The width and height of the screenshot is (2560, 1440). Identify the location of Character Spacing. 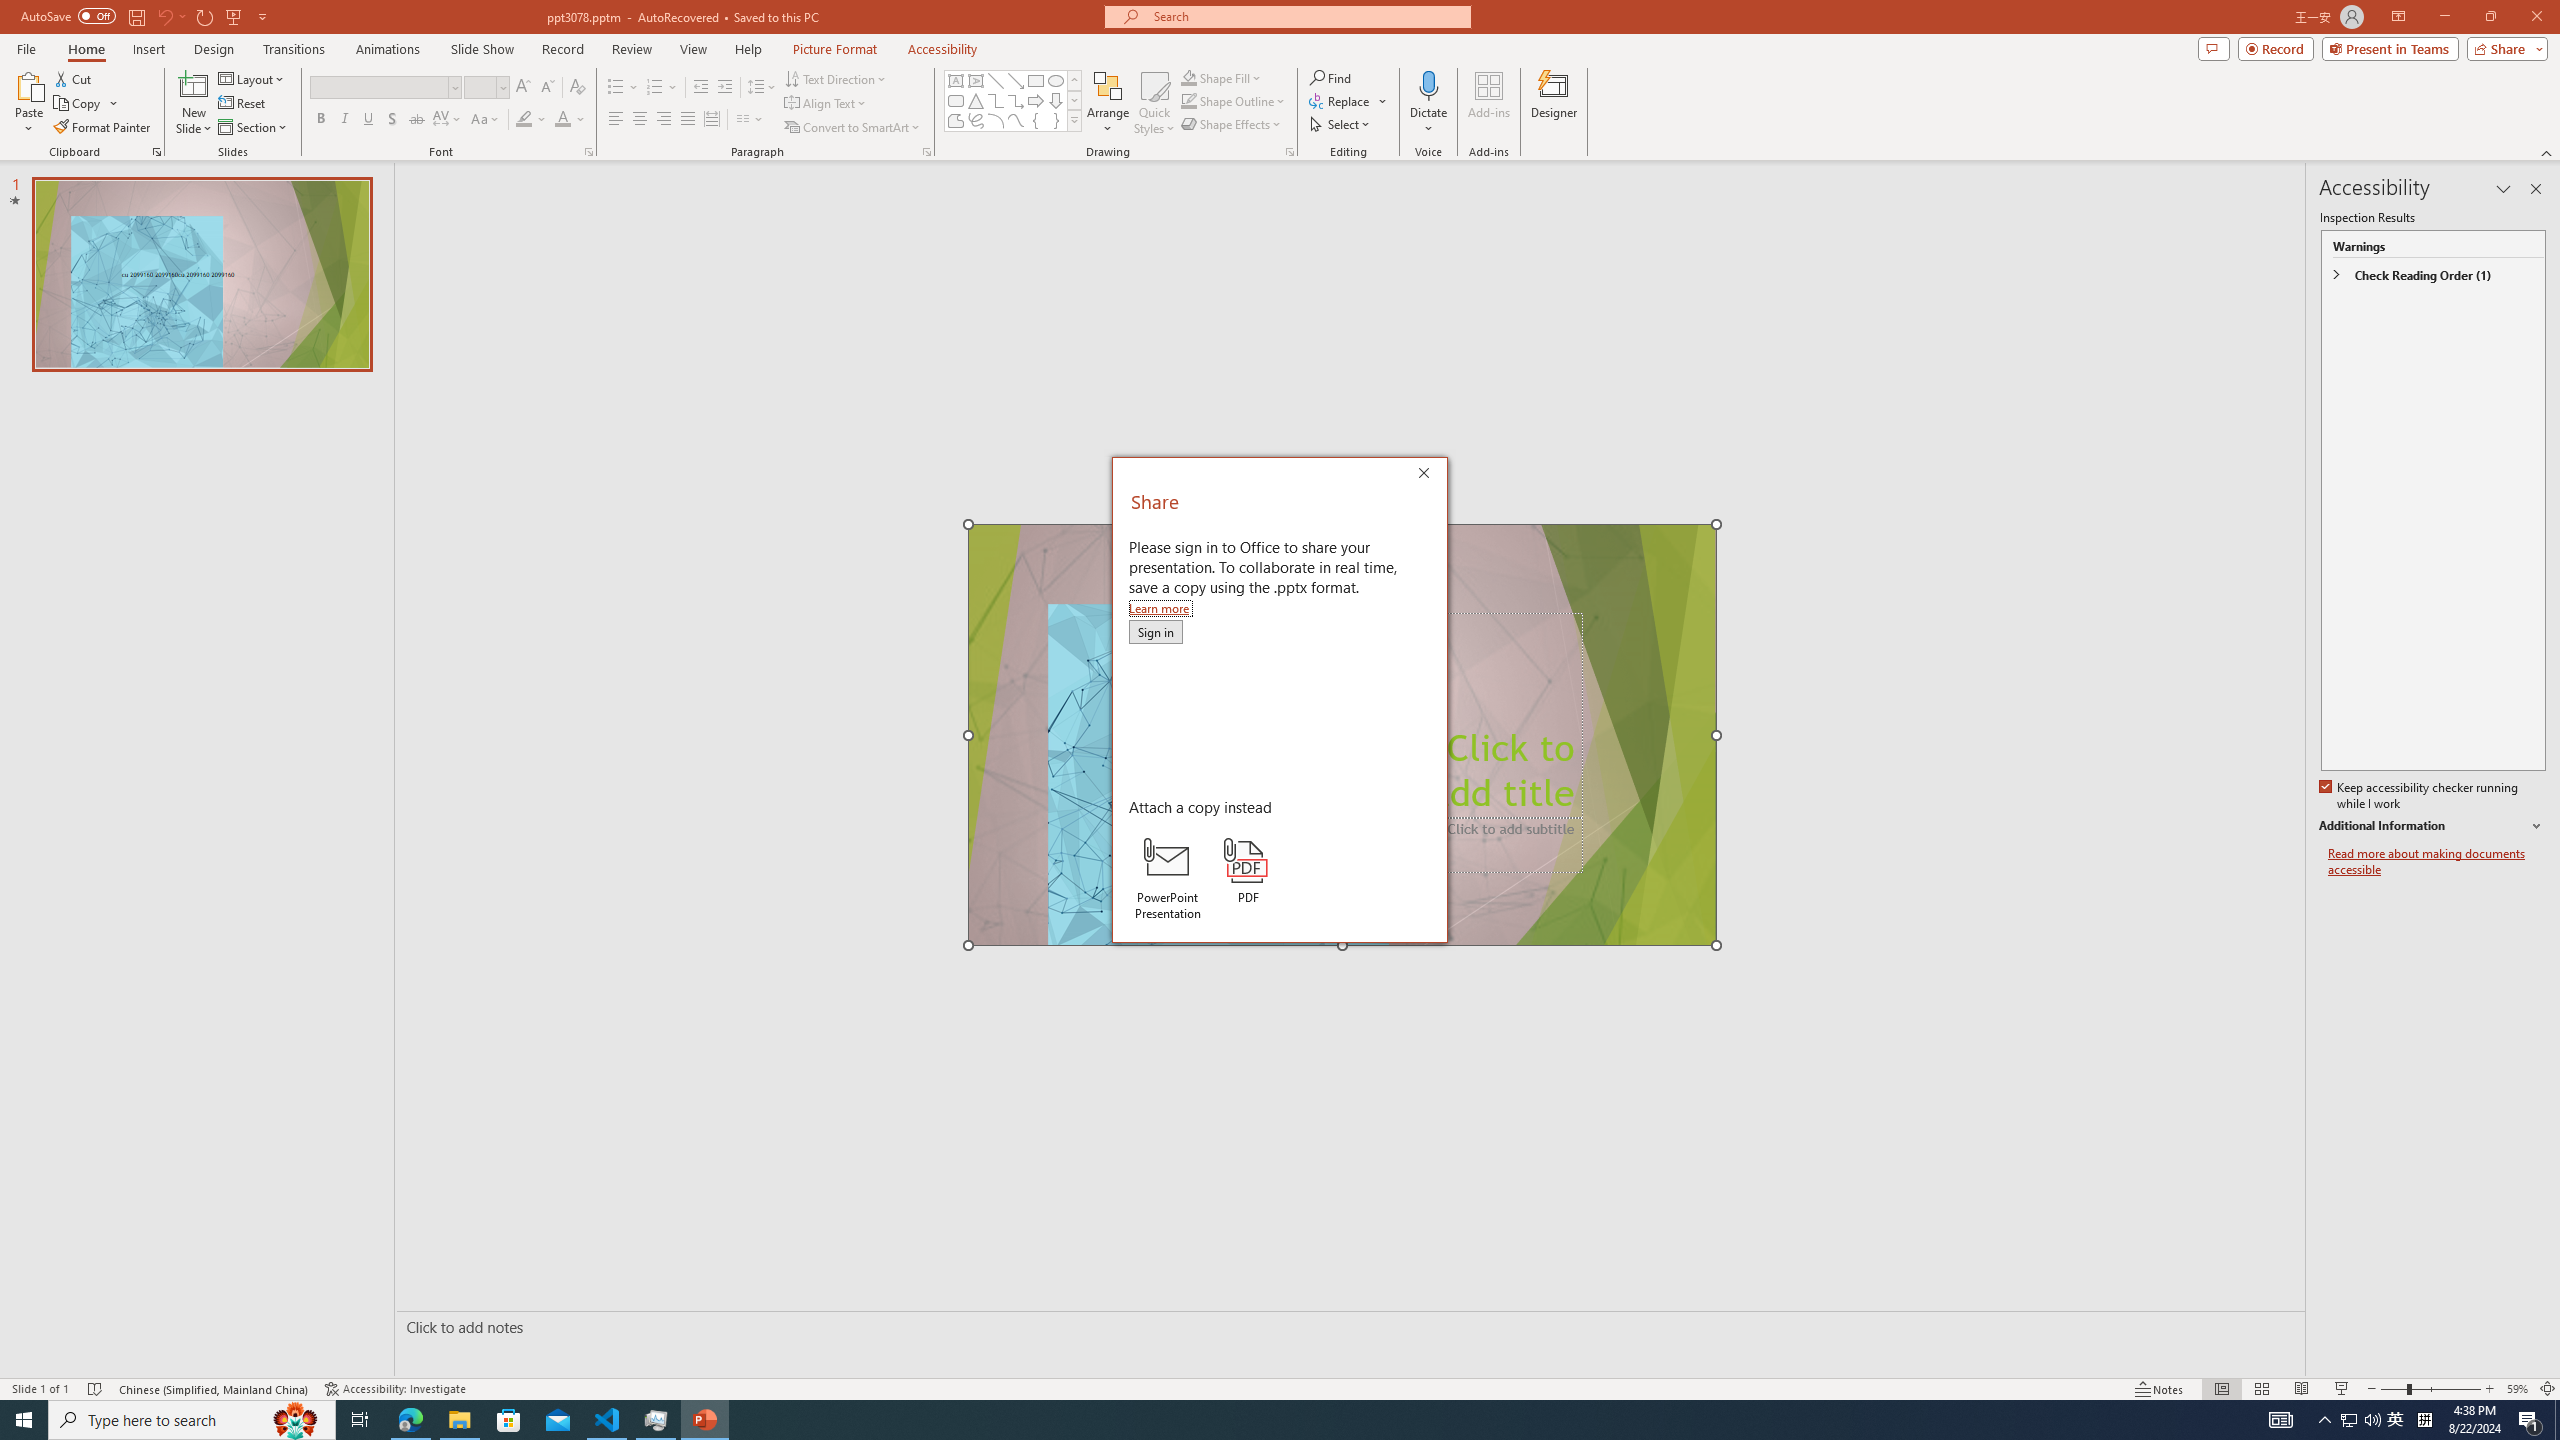
(448, 120).